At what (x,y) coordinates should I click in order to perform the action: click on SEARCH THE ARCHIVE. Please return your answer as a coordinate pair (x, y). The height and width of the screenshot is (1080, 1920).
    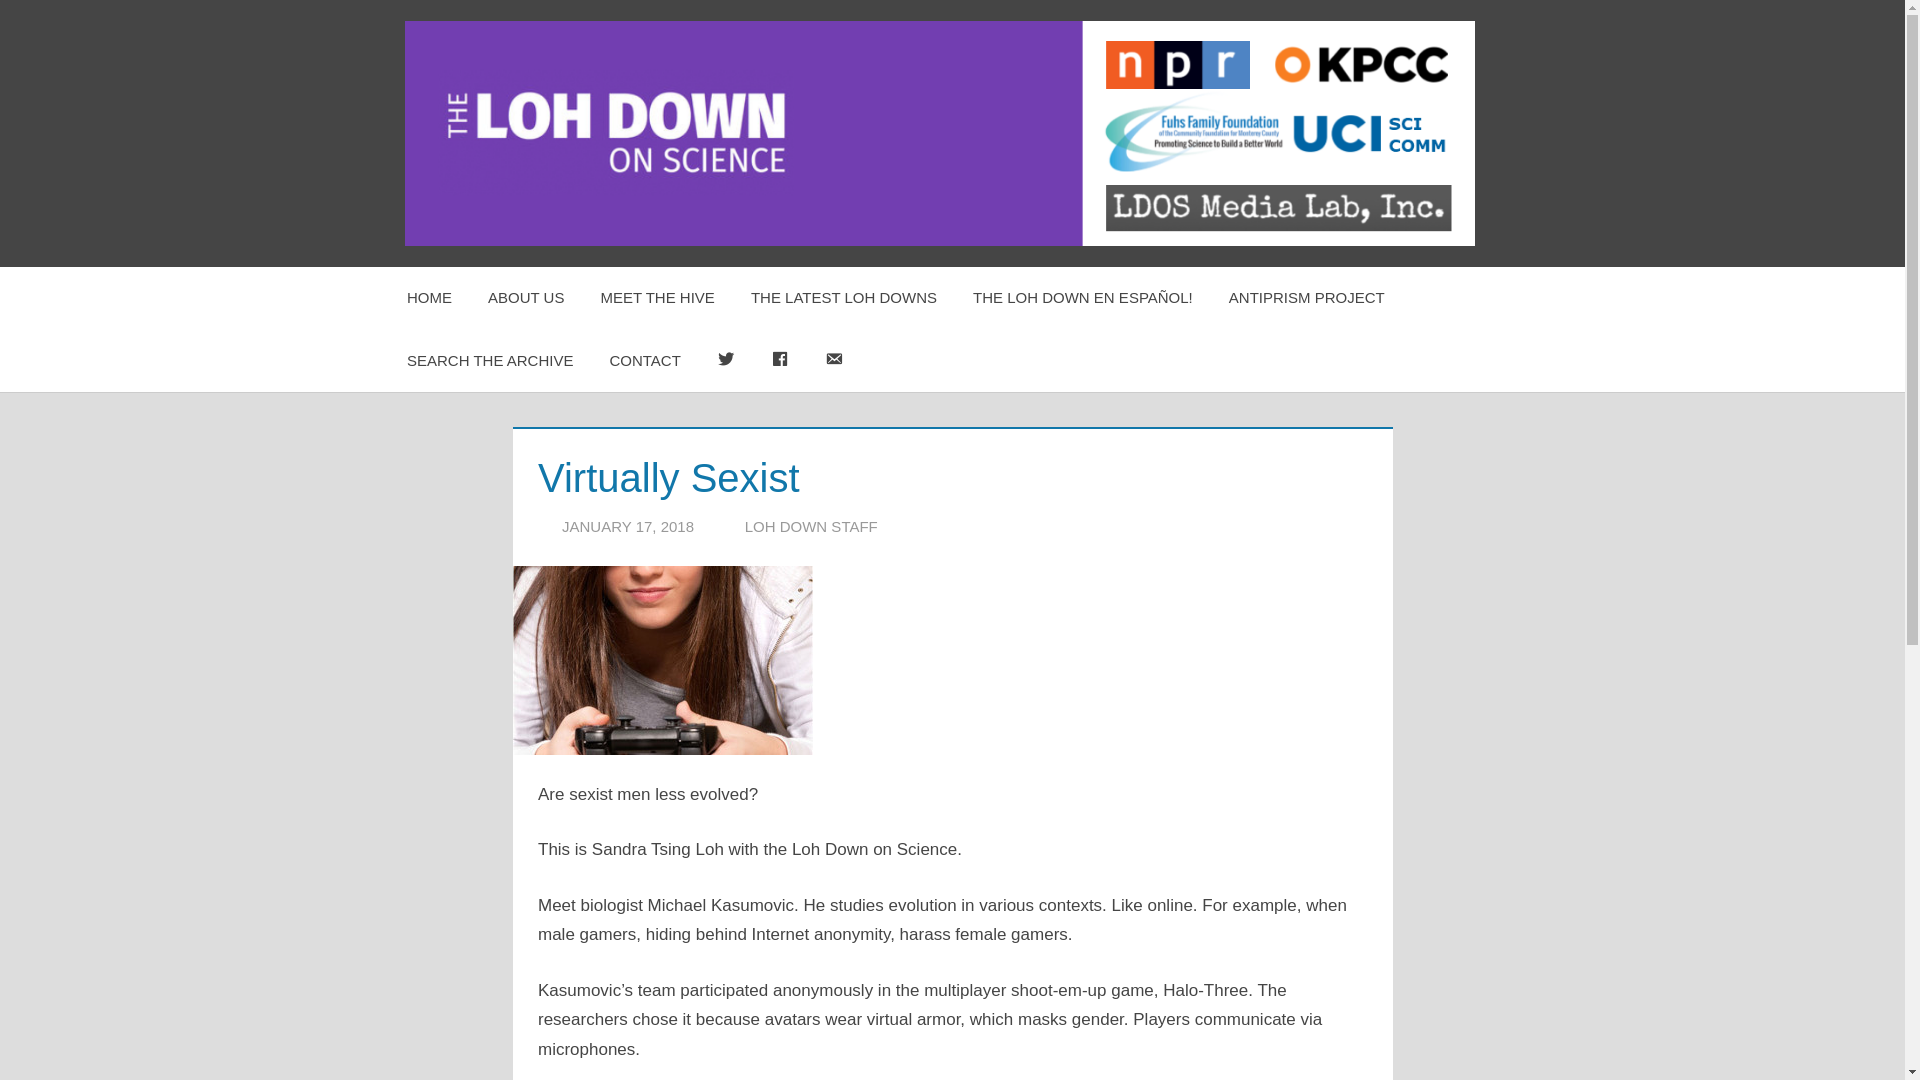
    Looking at the image, I should click on (490, 361).